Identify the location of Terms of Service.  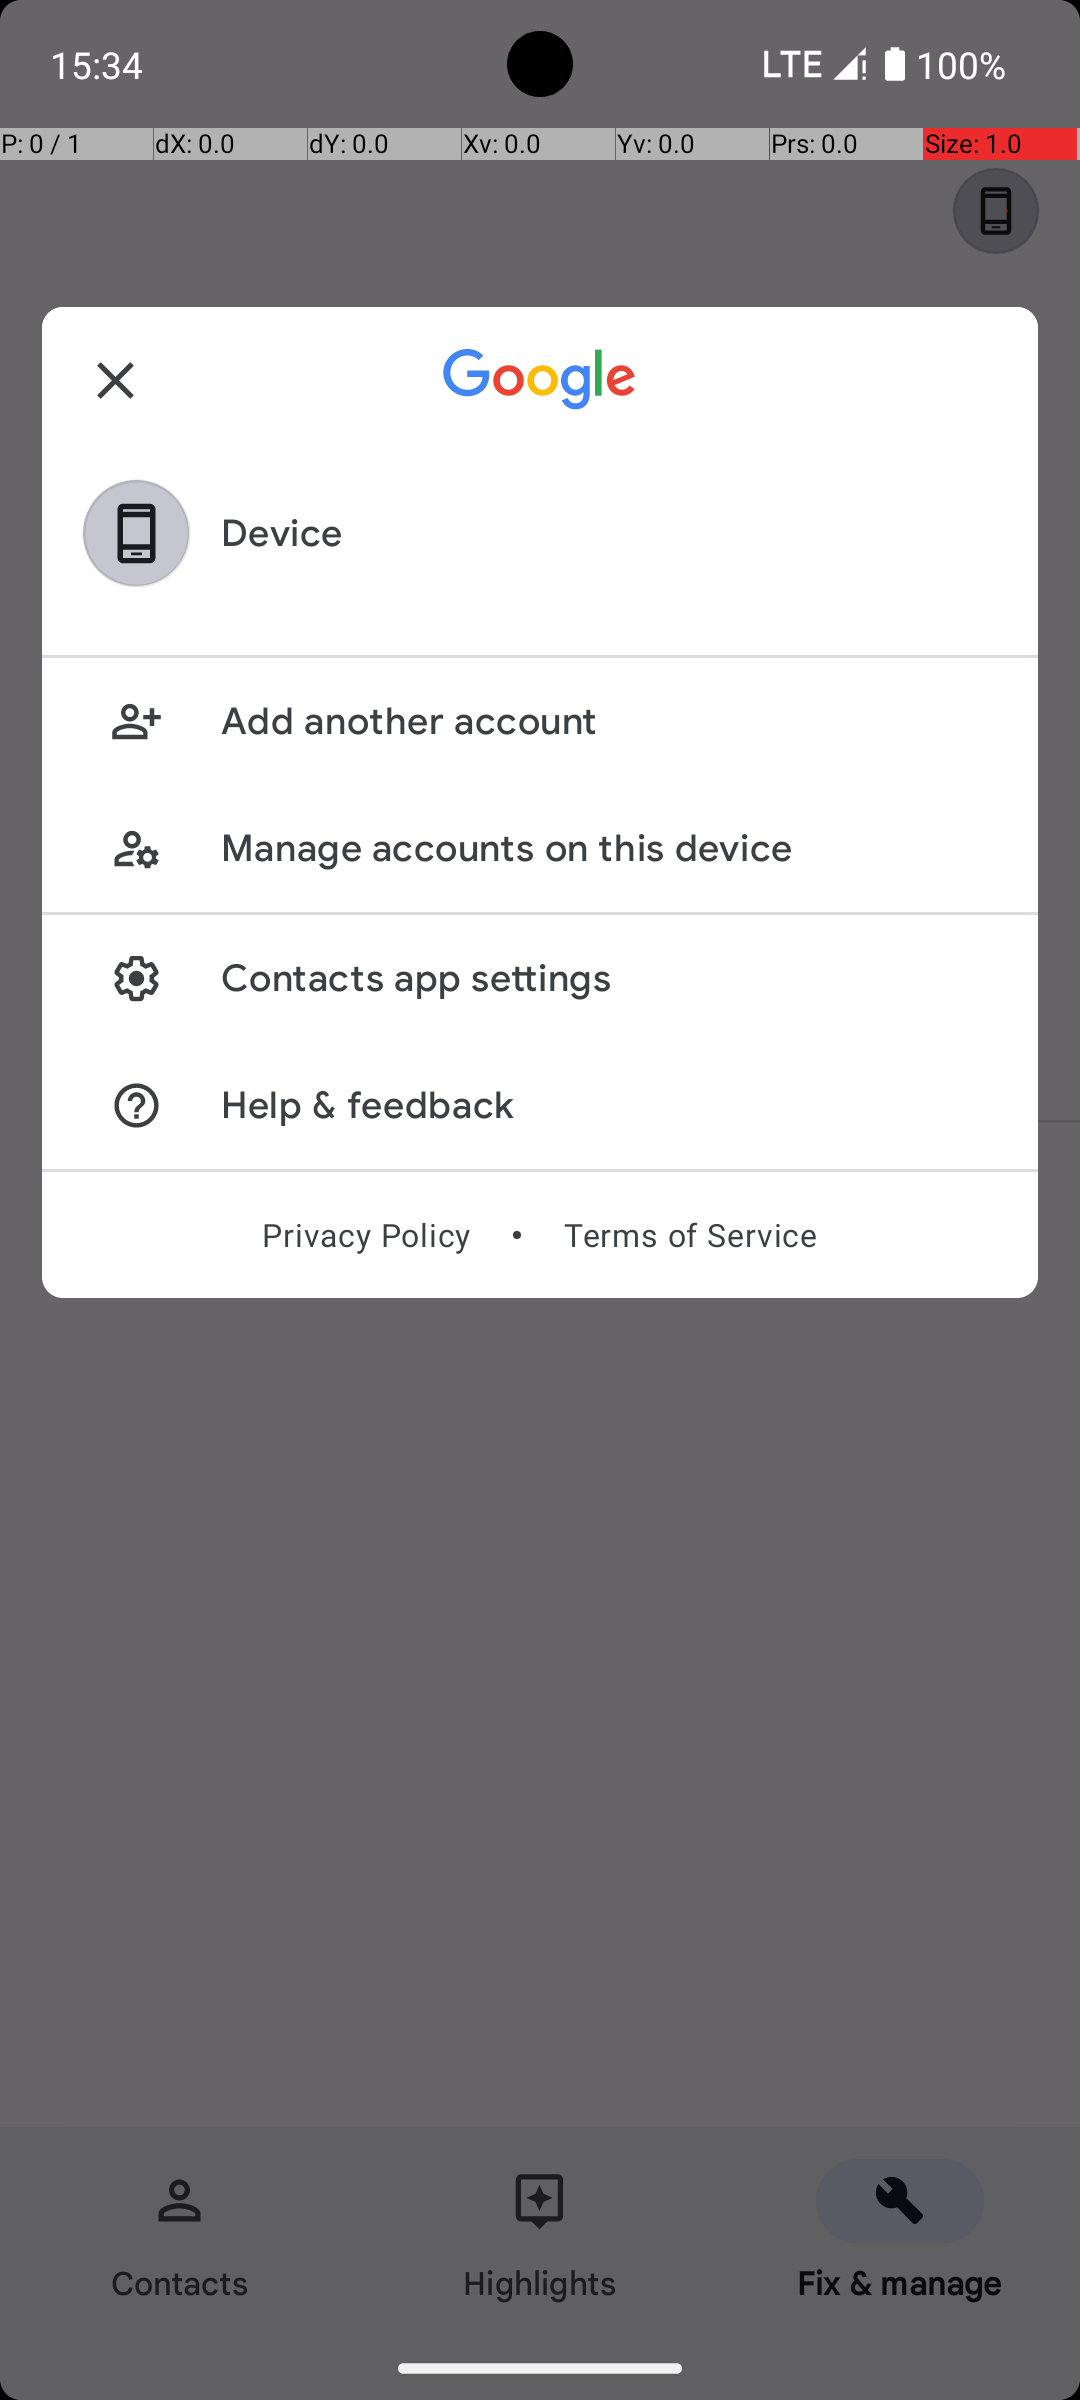
(690, 1235).